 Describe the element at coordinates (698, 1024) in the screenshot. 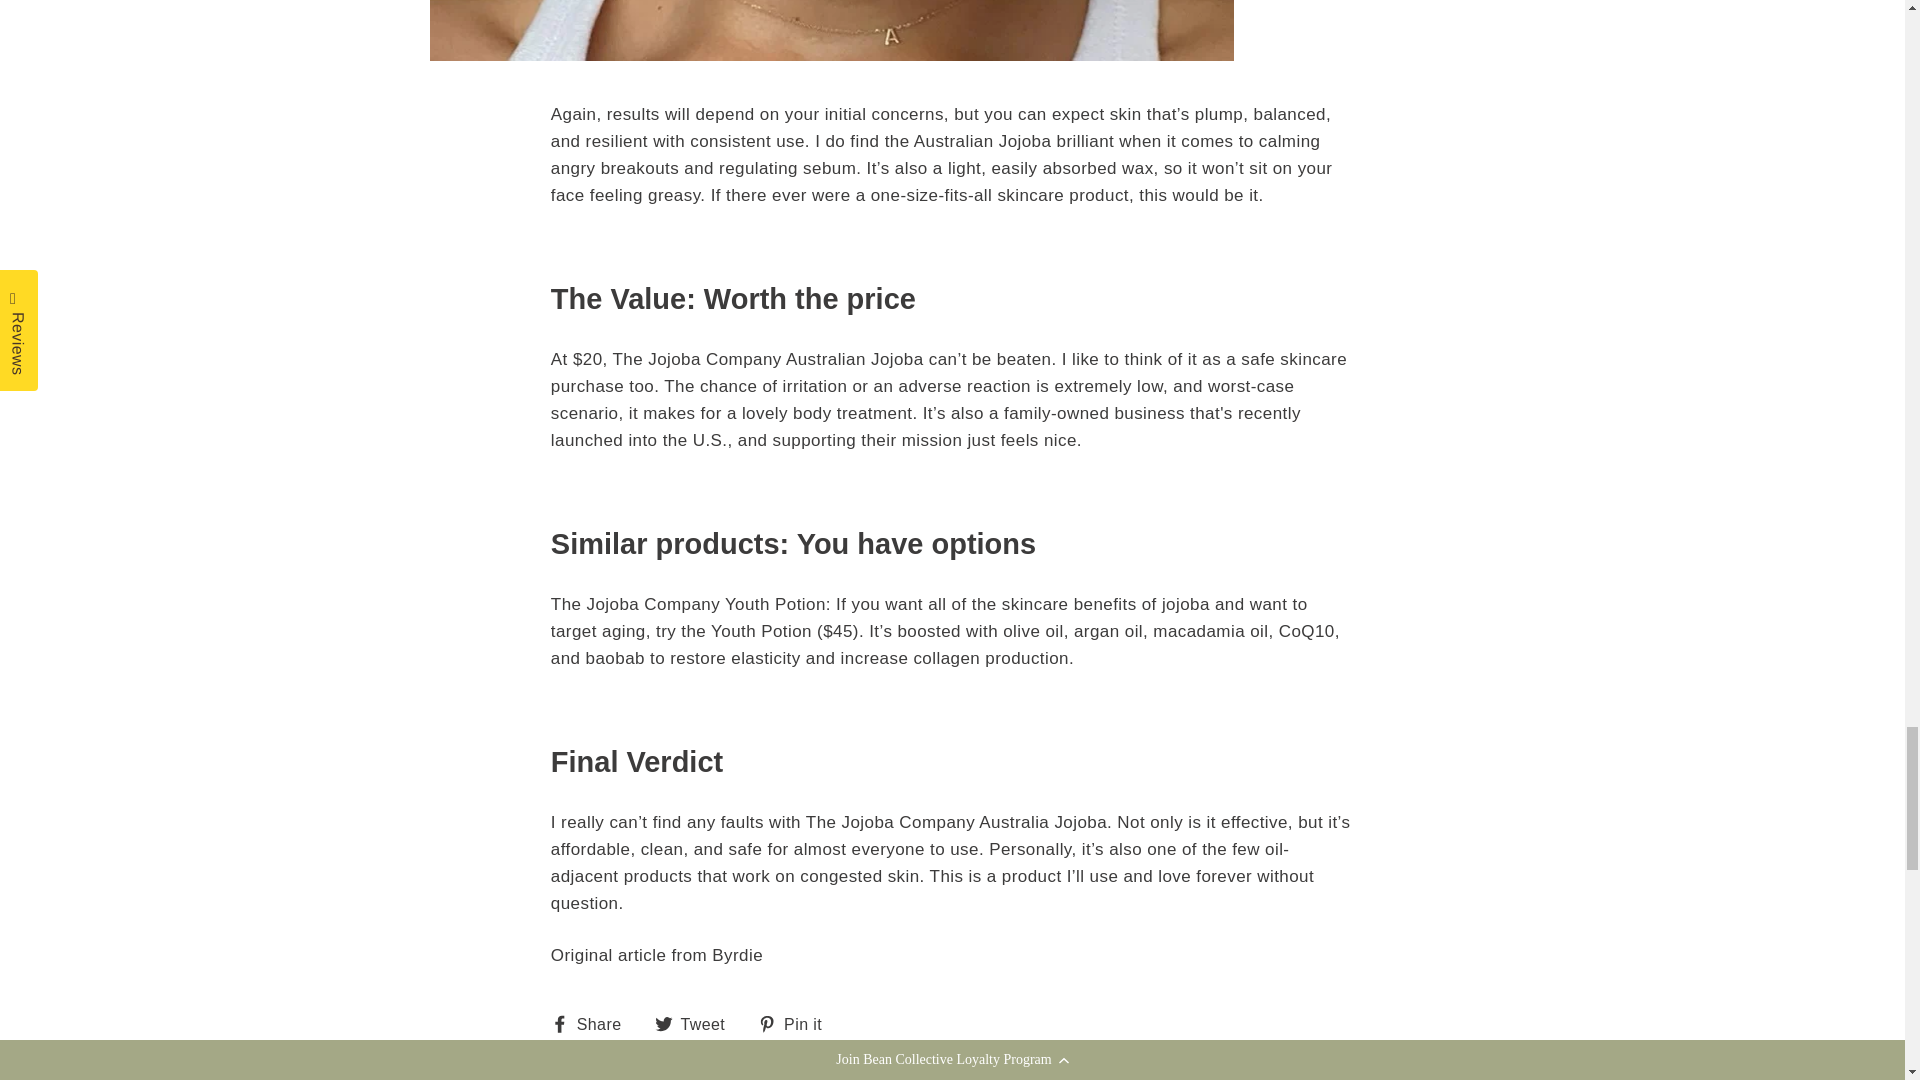

I see `Tweet on Twitter` at that location.